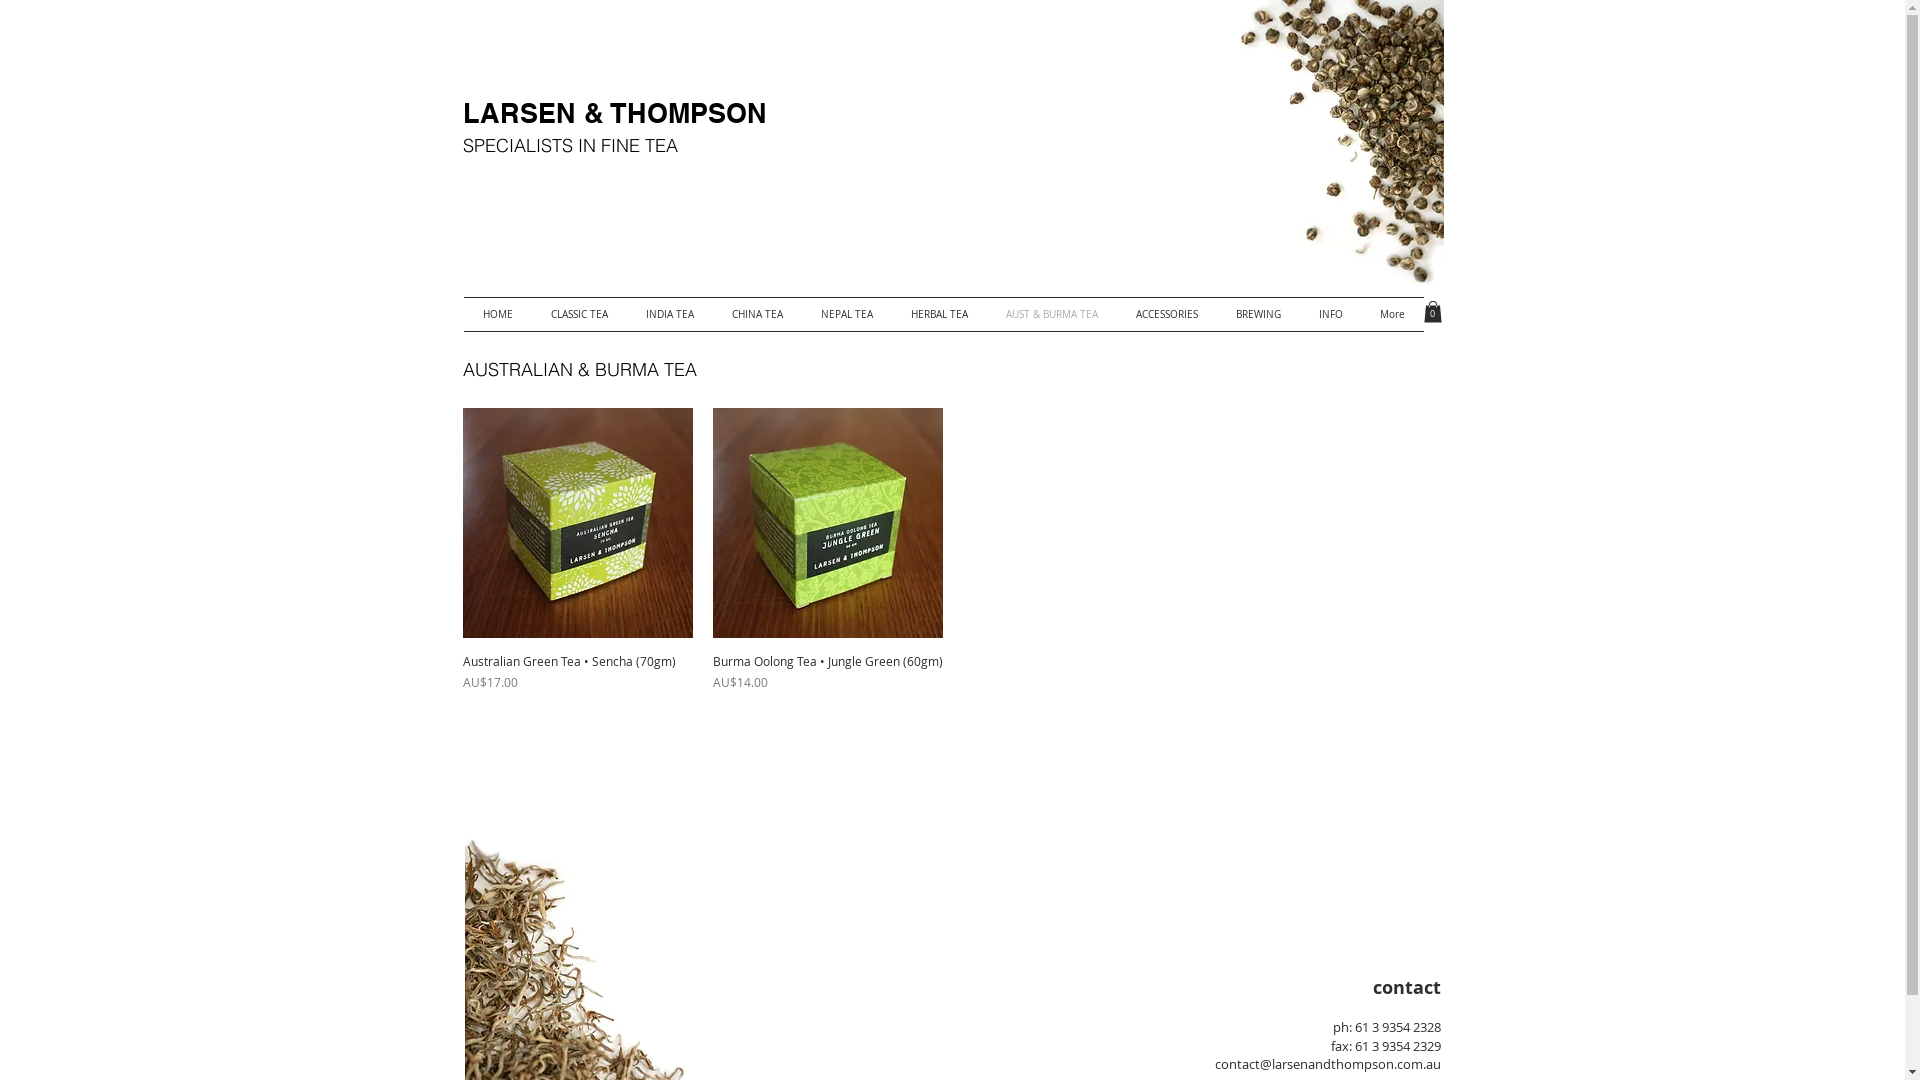 This screenshot has height=1080, width=1920. What do you see at coordinates (1433, 312) in the screenshot?
I see `0` at bounding box center [1433, 312].